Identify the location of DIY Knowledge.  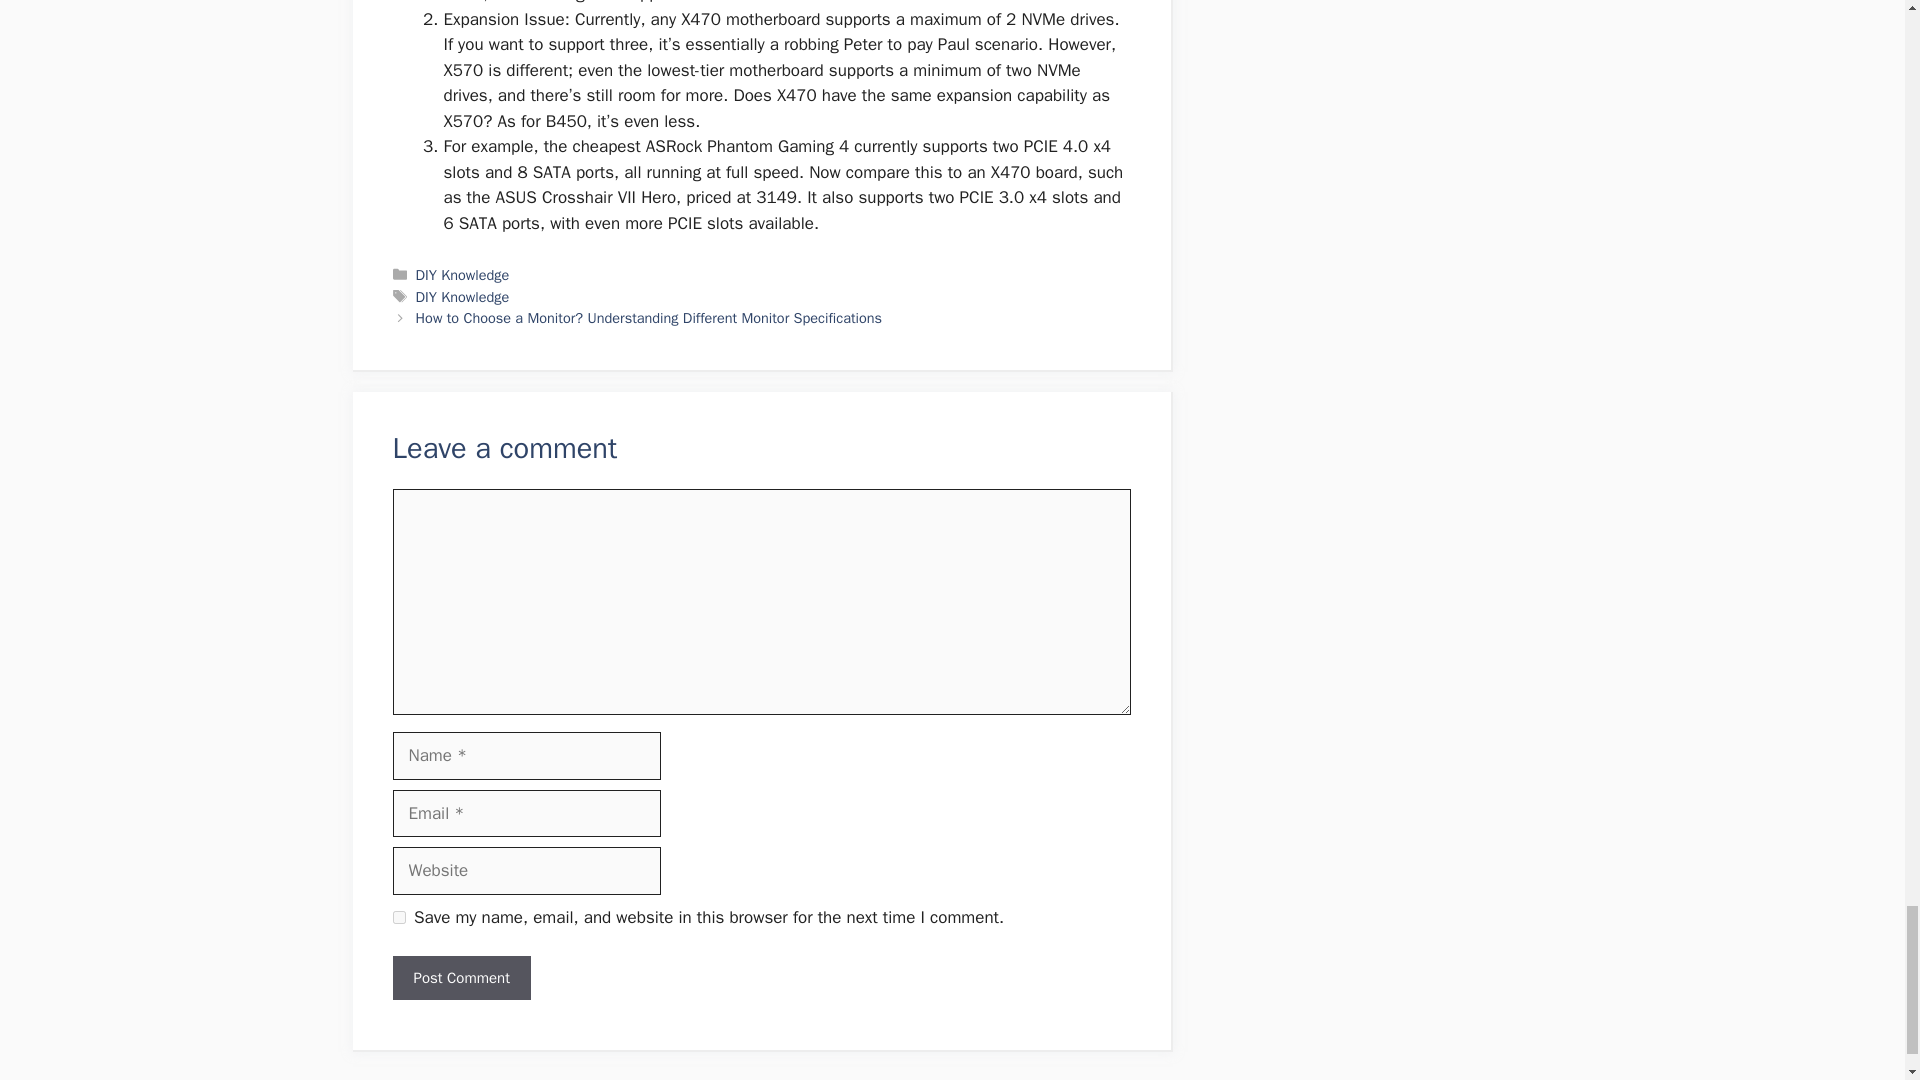
(463, 296).